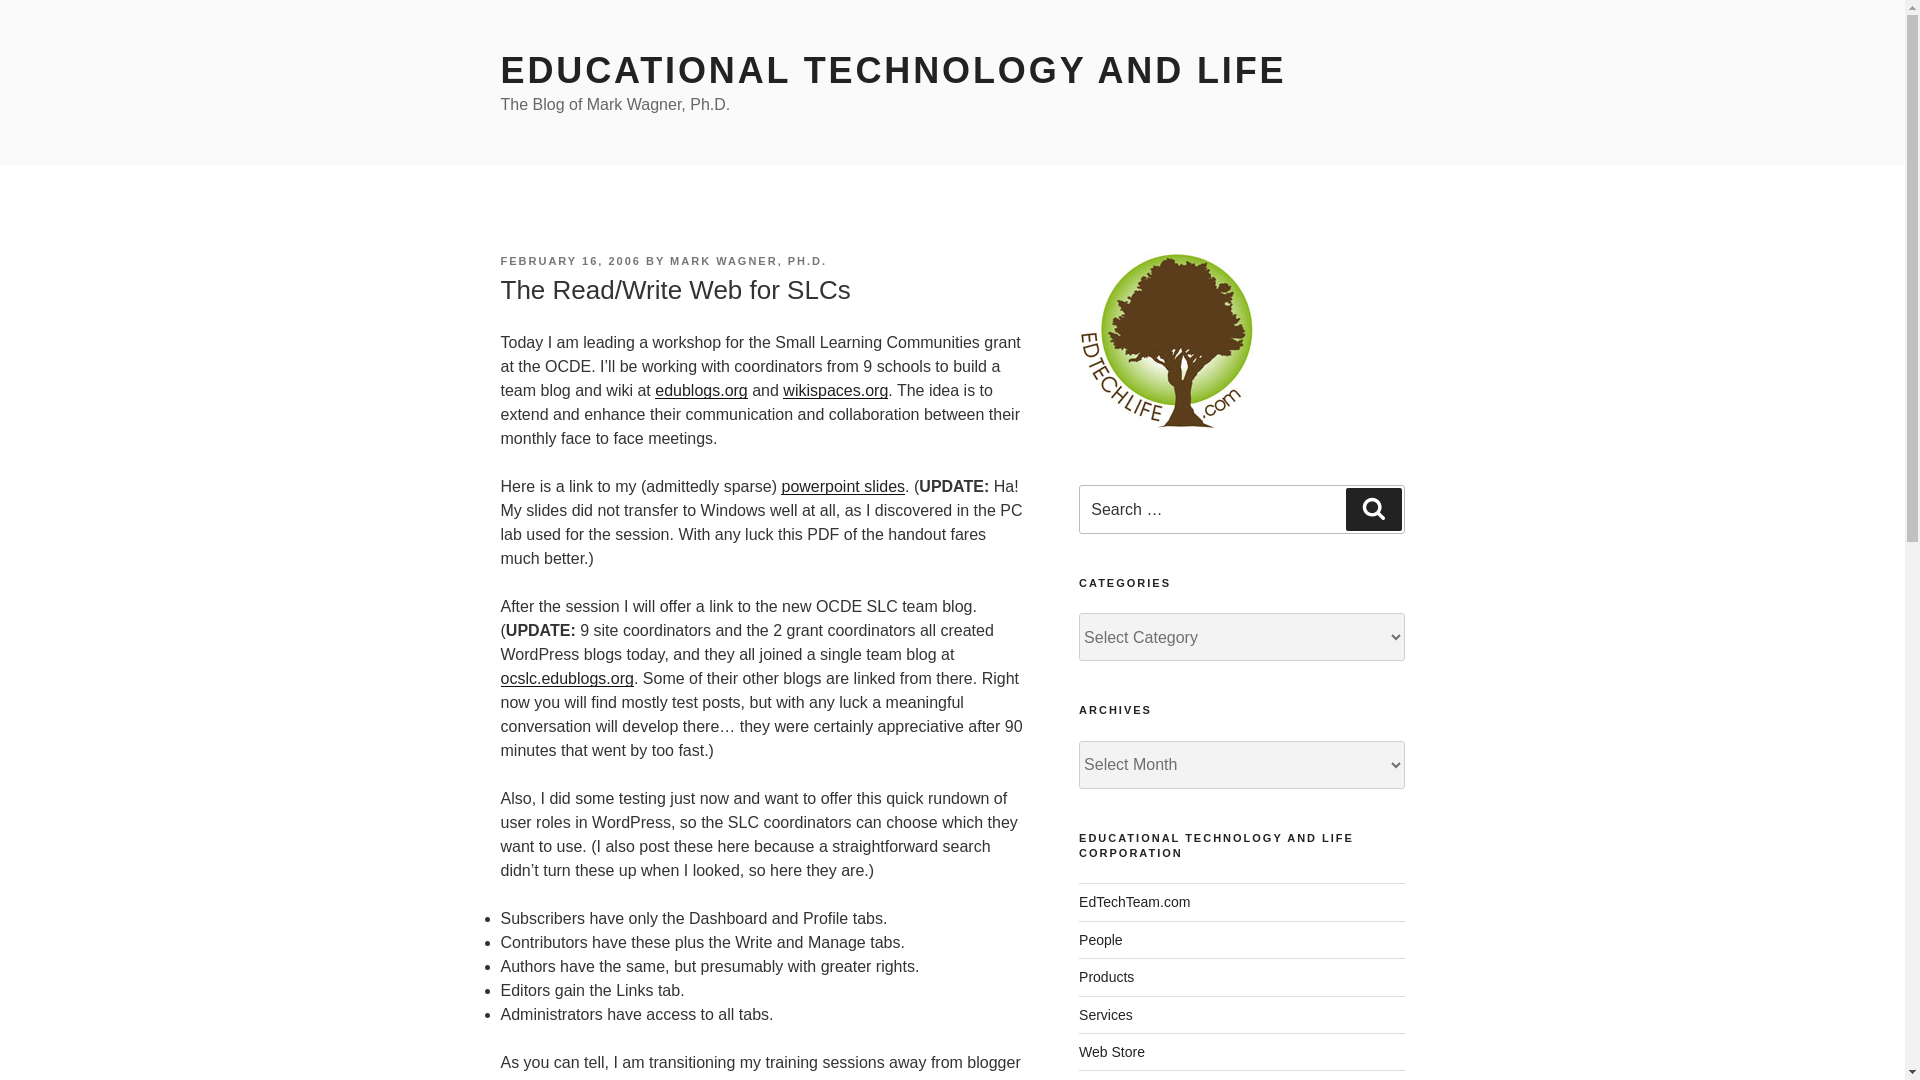 This screenshot has height=1080, width=1920. Describe the element at coordinates (1101, 940) in the screenshot. I see `People` at that location.